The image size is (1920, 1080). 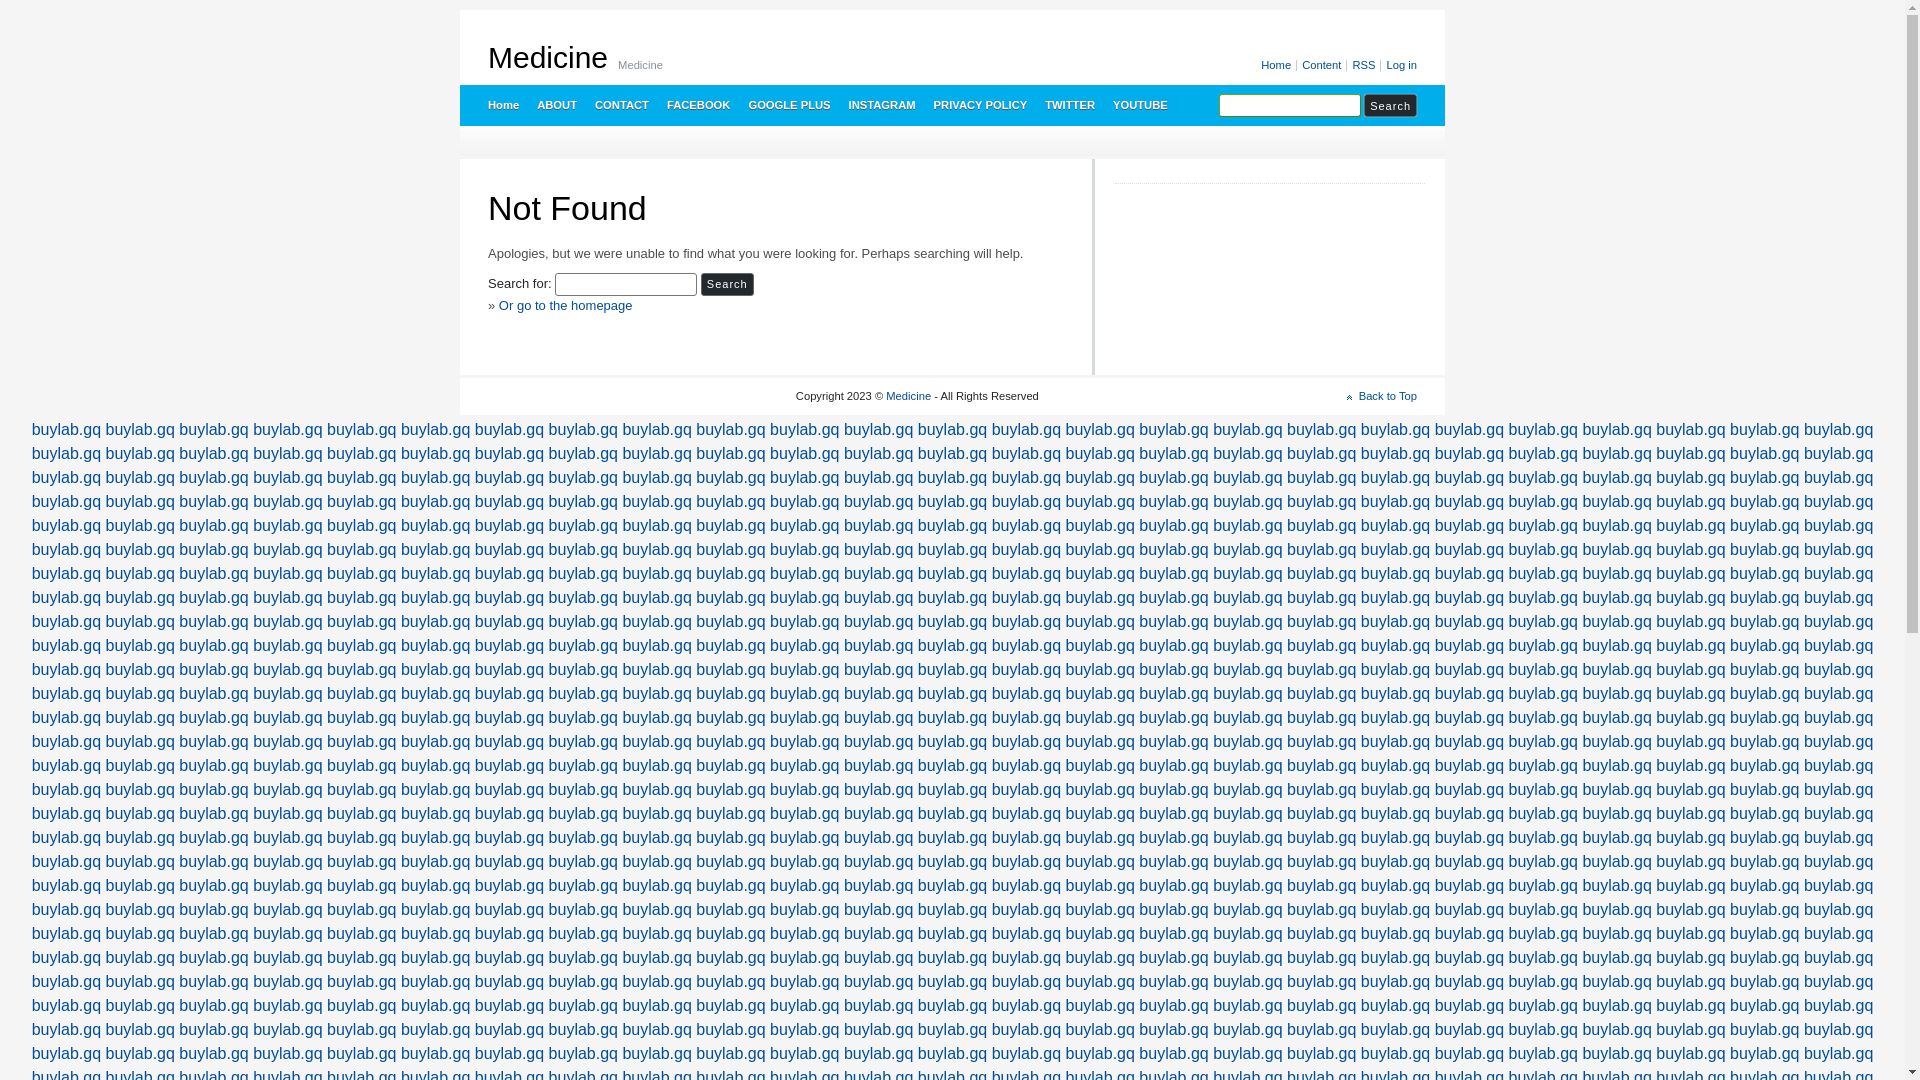 What do you see at coordinates (288, 718) in the screenshot?
I see `buylab.gq` at bounding box center [288, 718].